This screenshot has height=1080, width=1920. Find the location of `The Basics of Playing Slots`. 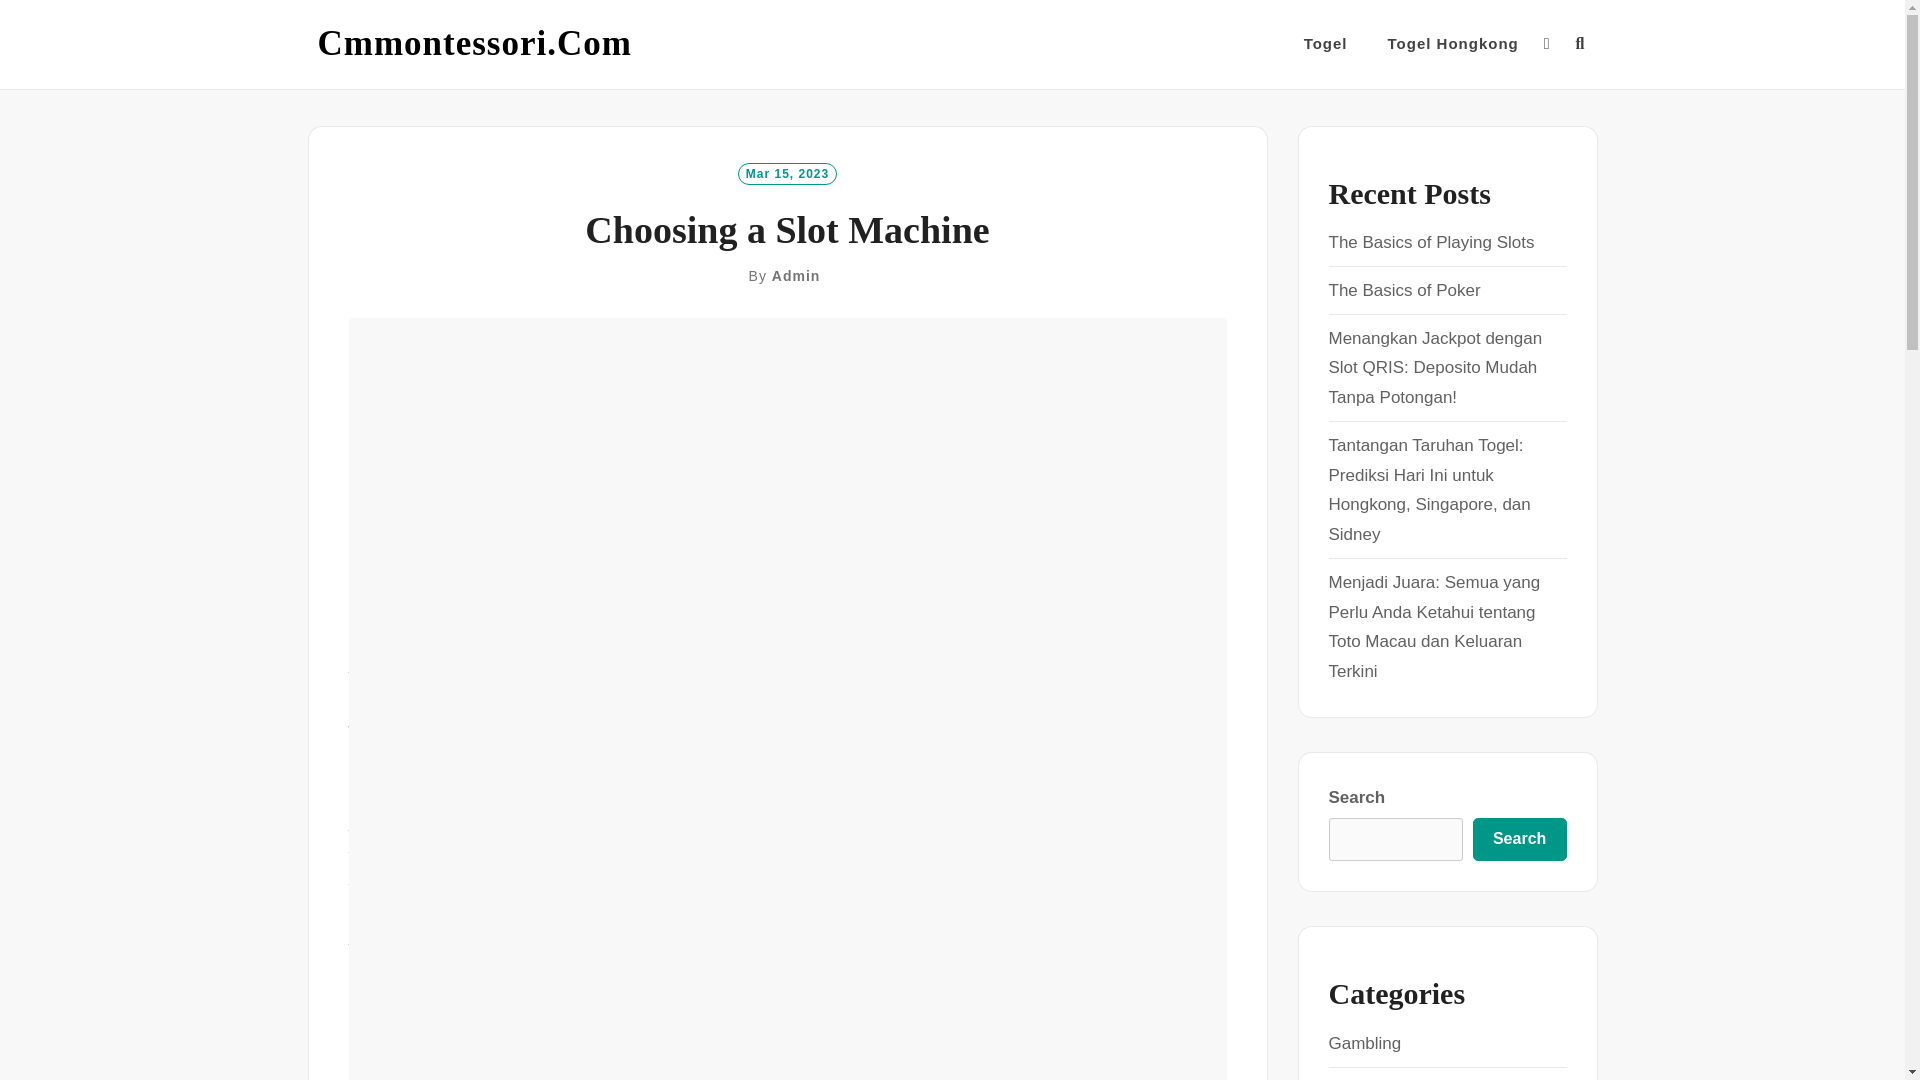

The Basics of Playing Slots is located at coordinates (1431, 242).